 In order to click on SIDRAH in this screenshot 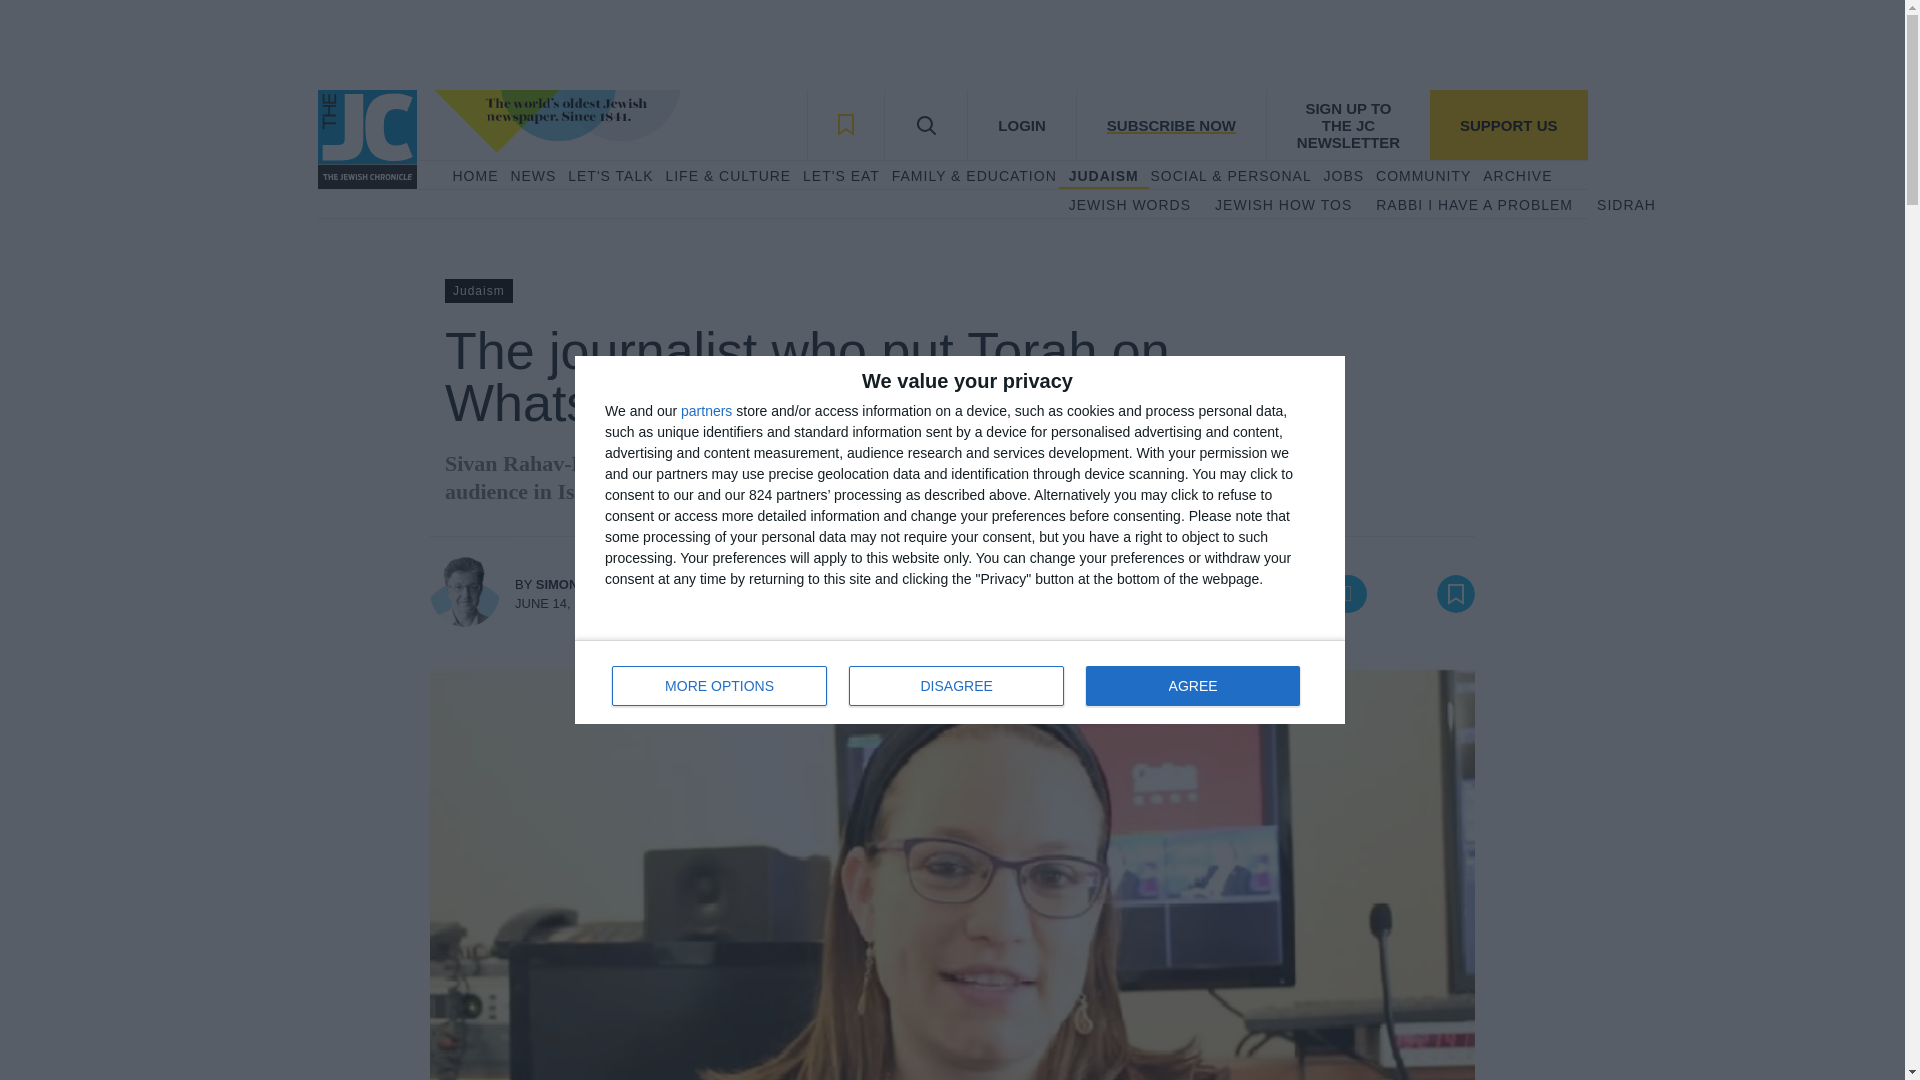, I will do `click(1626, 206)`.